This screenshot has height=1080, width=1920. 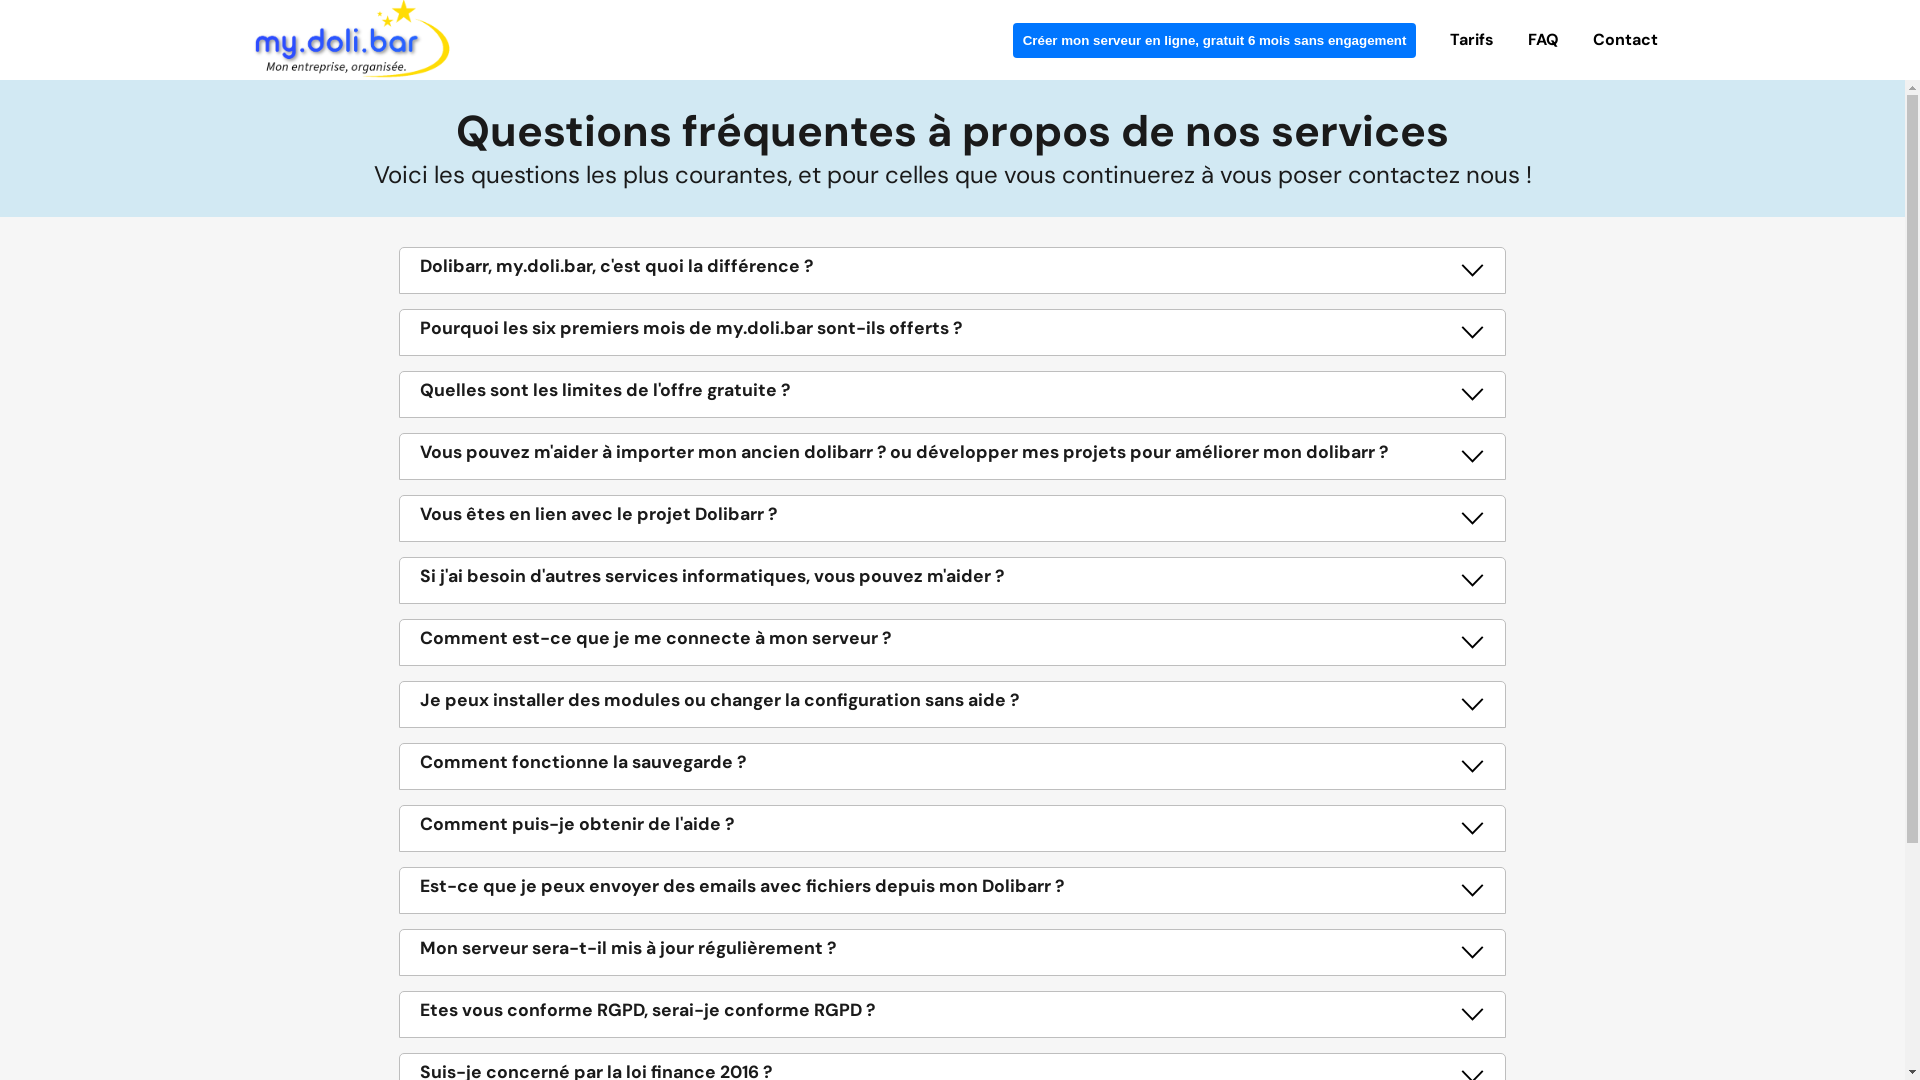 I want to click on Contact, so click(x=1626, y=40).